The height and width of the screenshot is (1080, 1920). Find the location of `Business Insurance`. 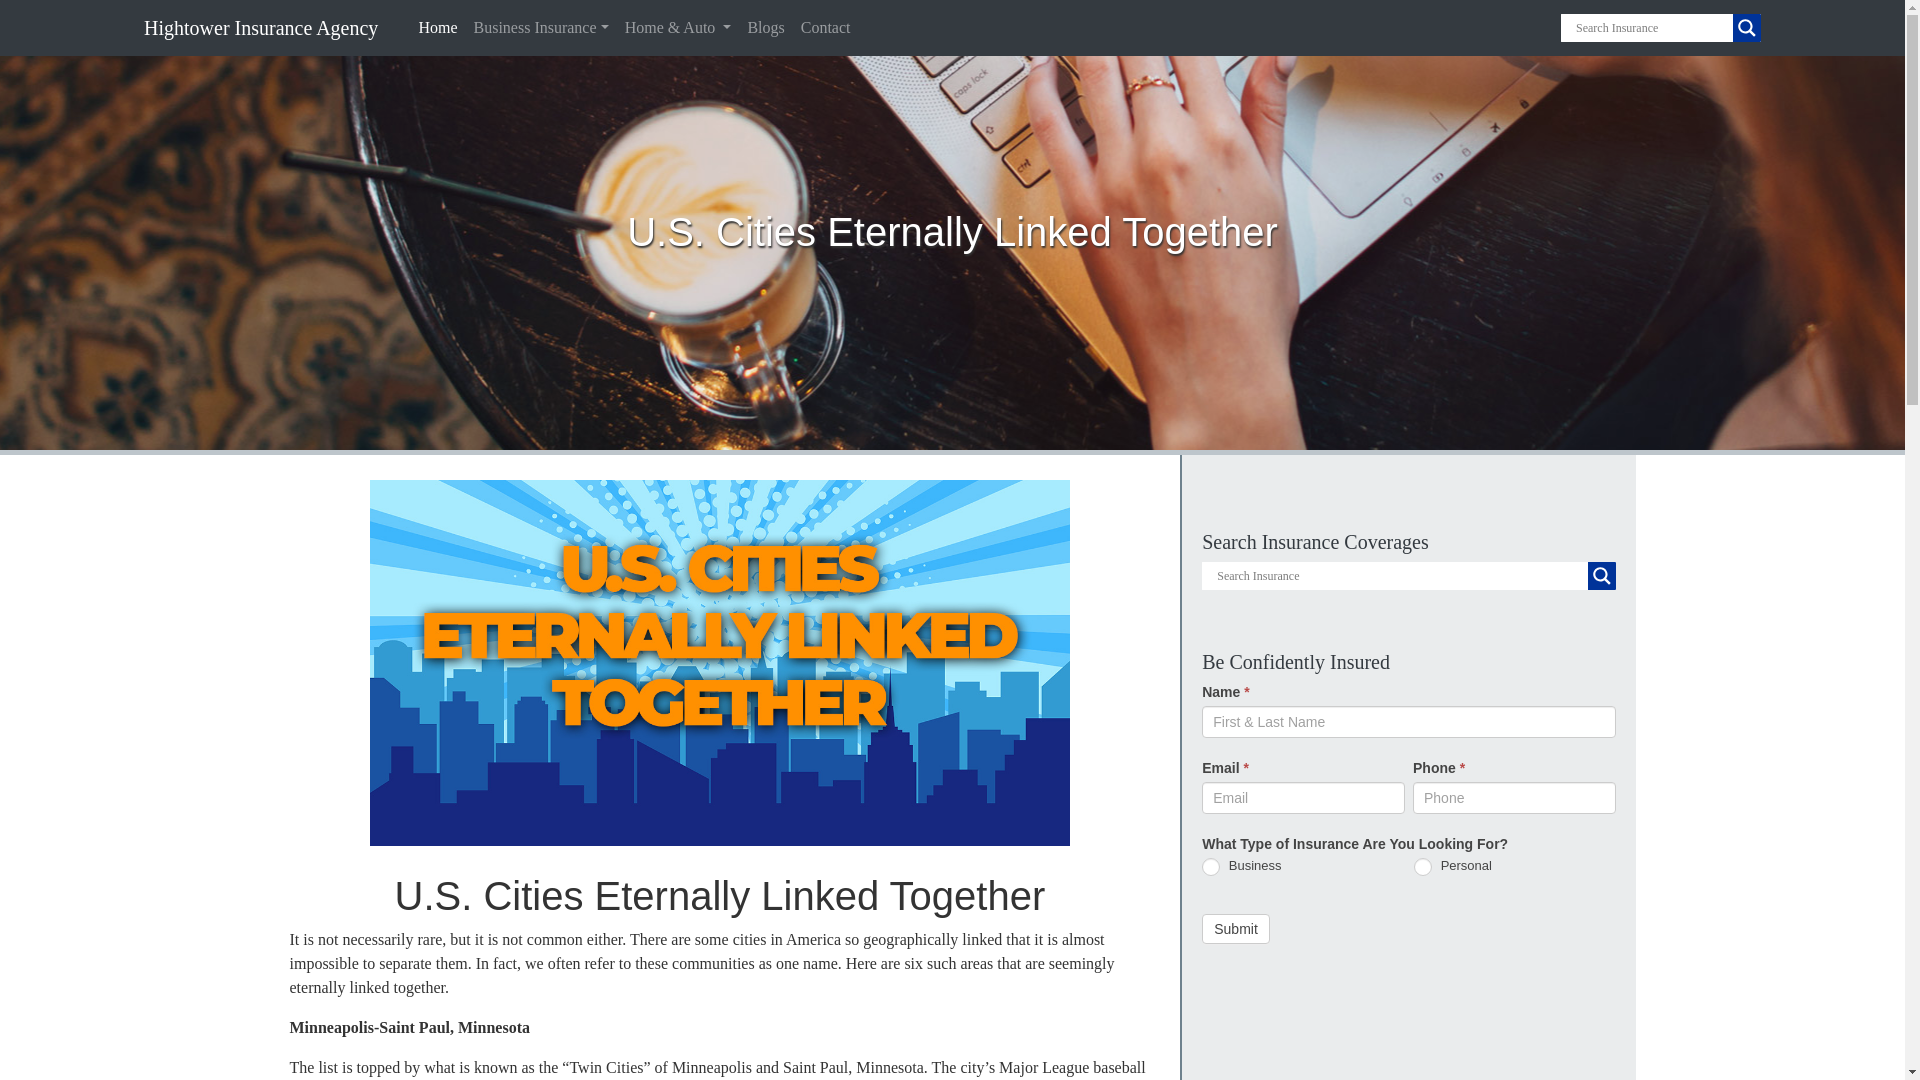

Business Insurance is located at coordinates (540, 27).